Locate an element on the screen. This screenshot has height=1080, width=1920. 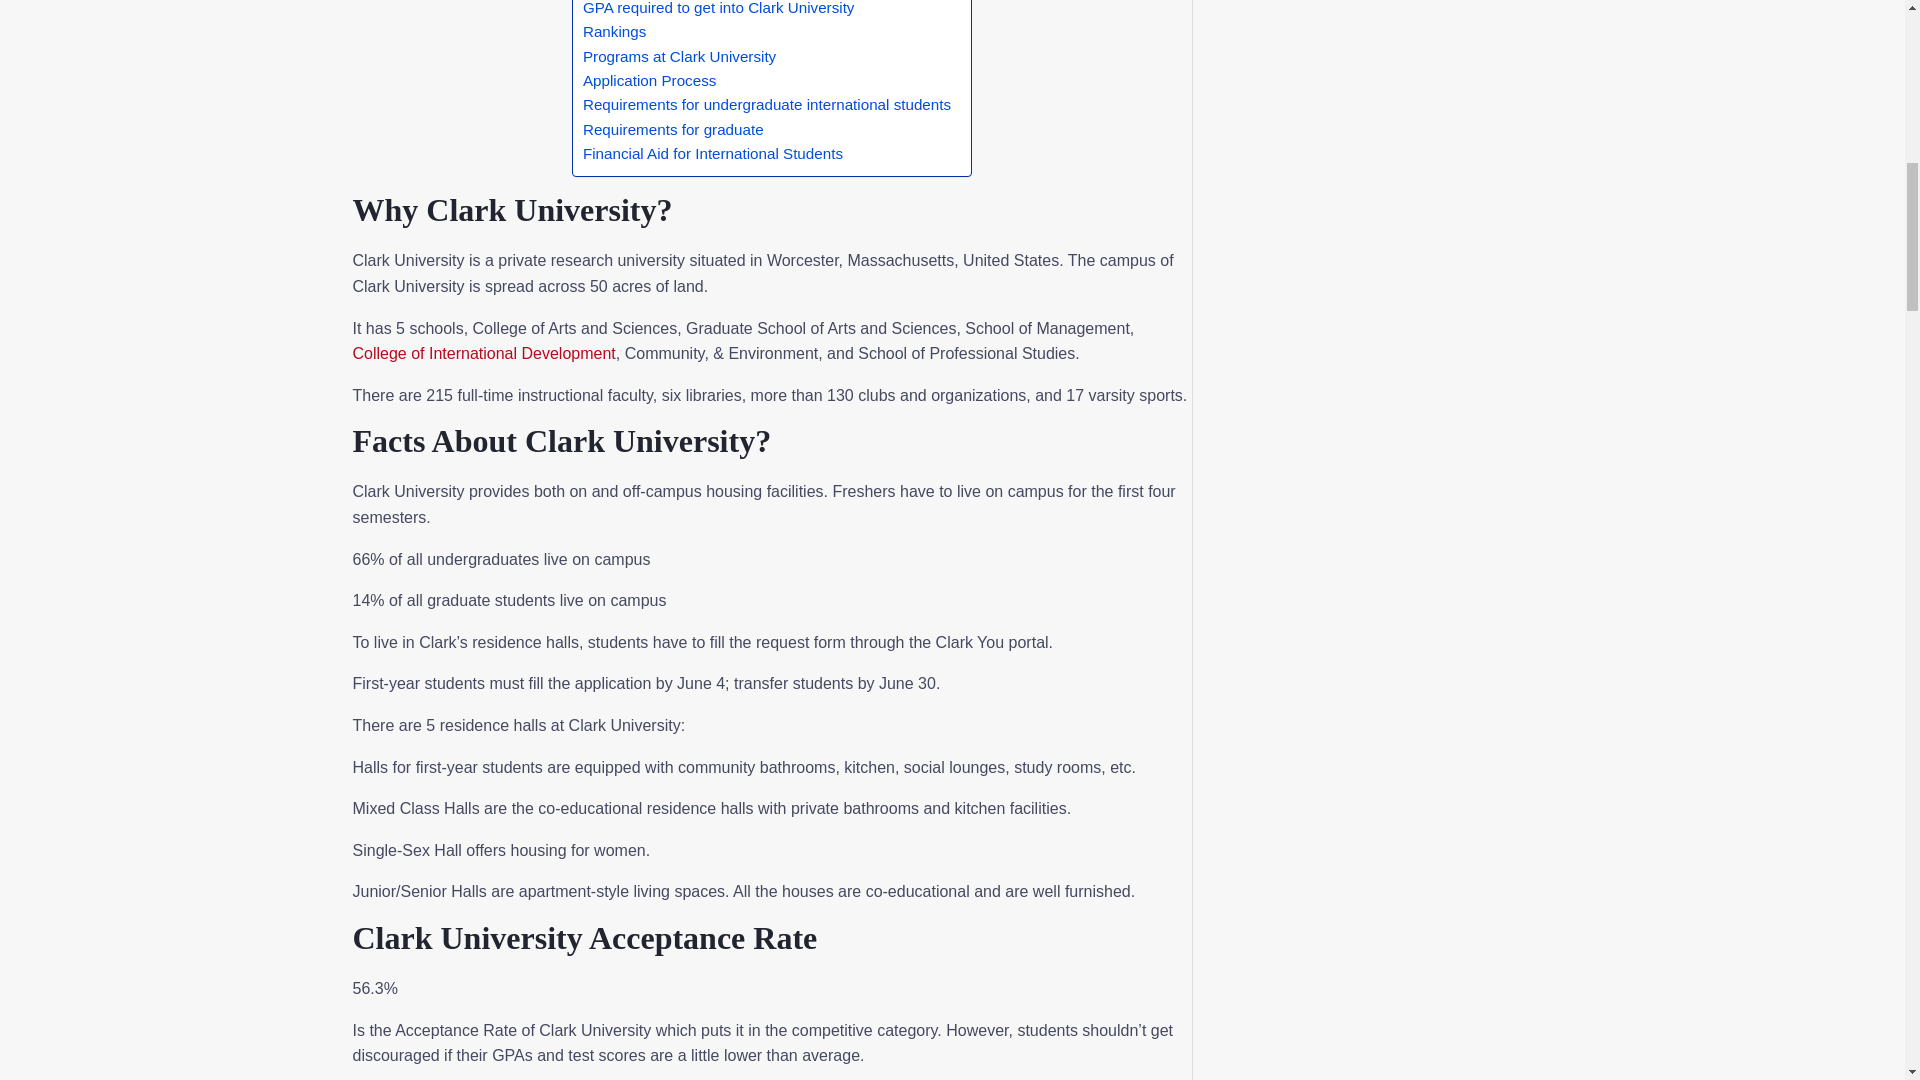
Requirements for undergraduate international students is located at coordinates (766, 104).